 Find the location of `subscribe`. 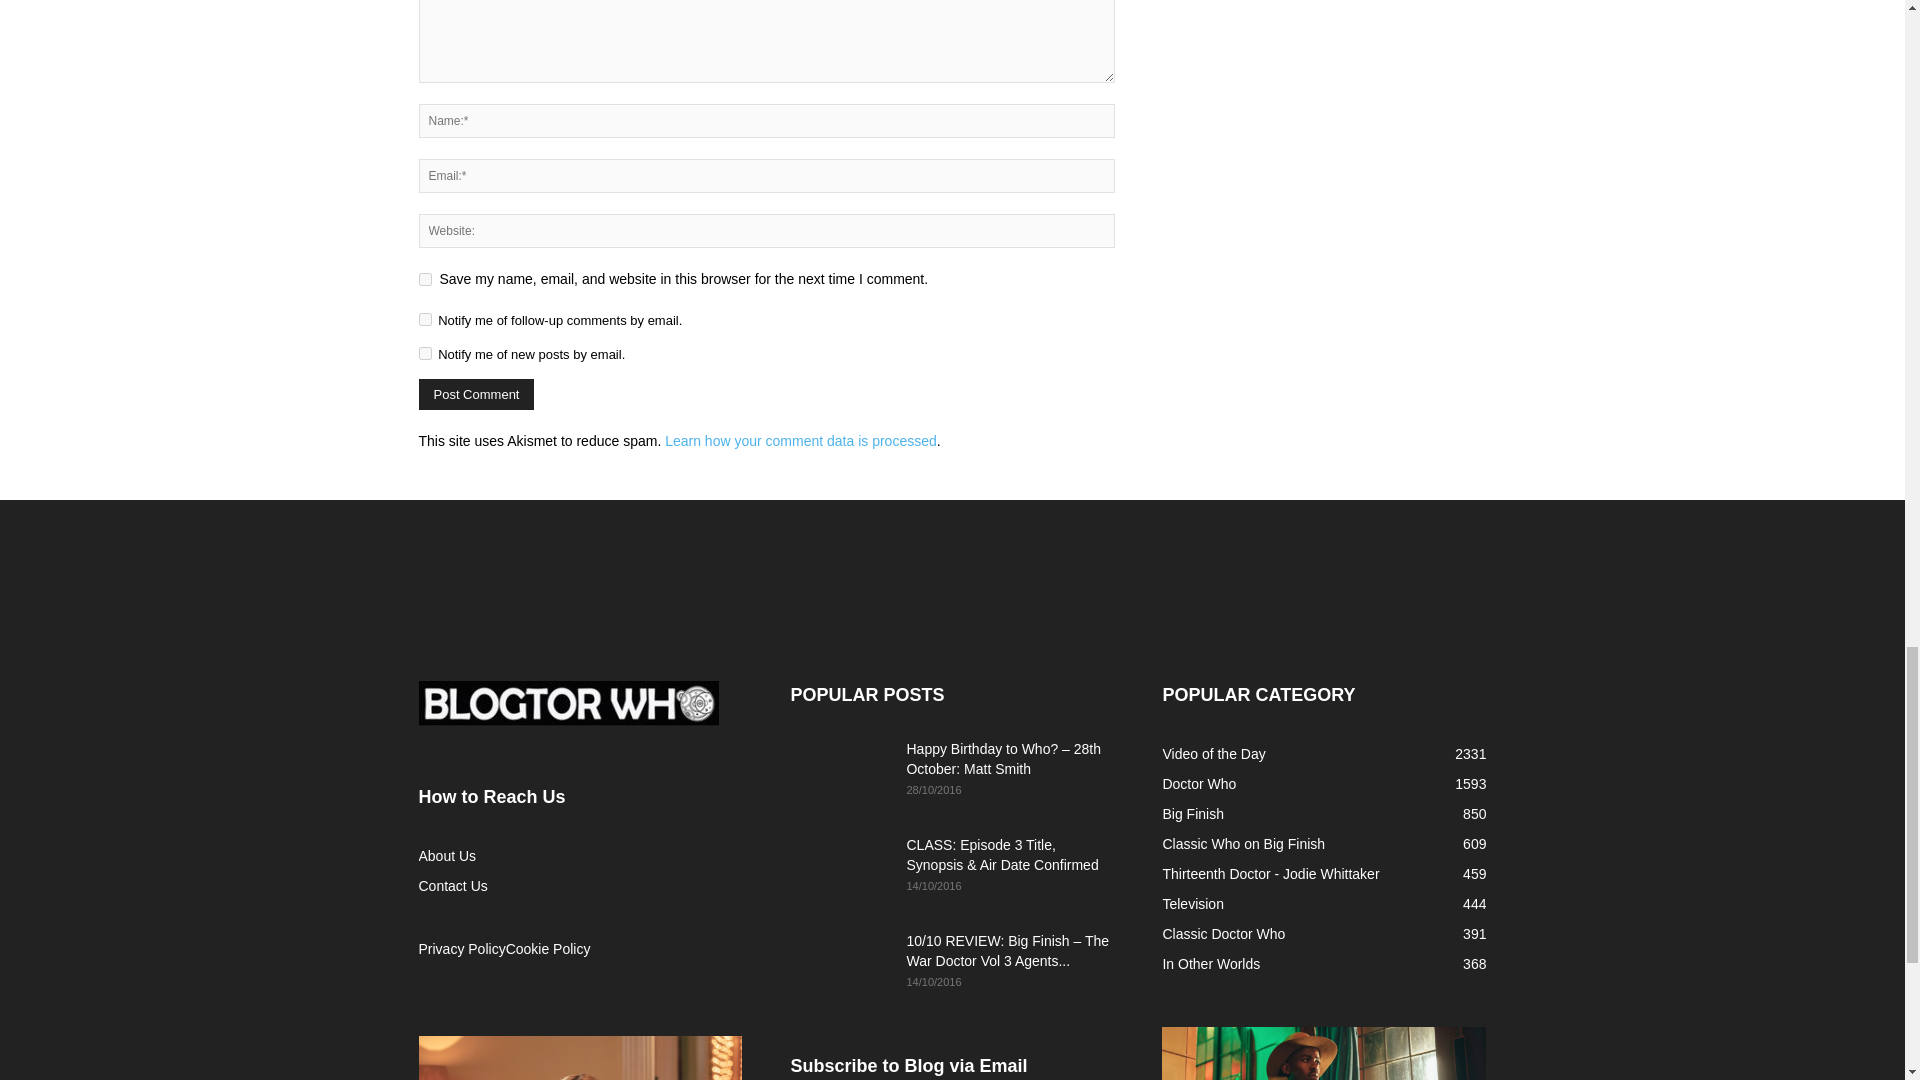

subscribe is located at coordinates (424, 320).